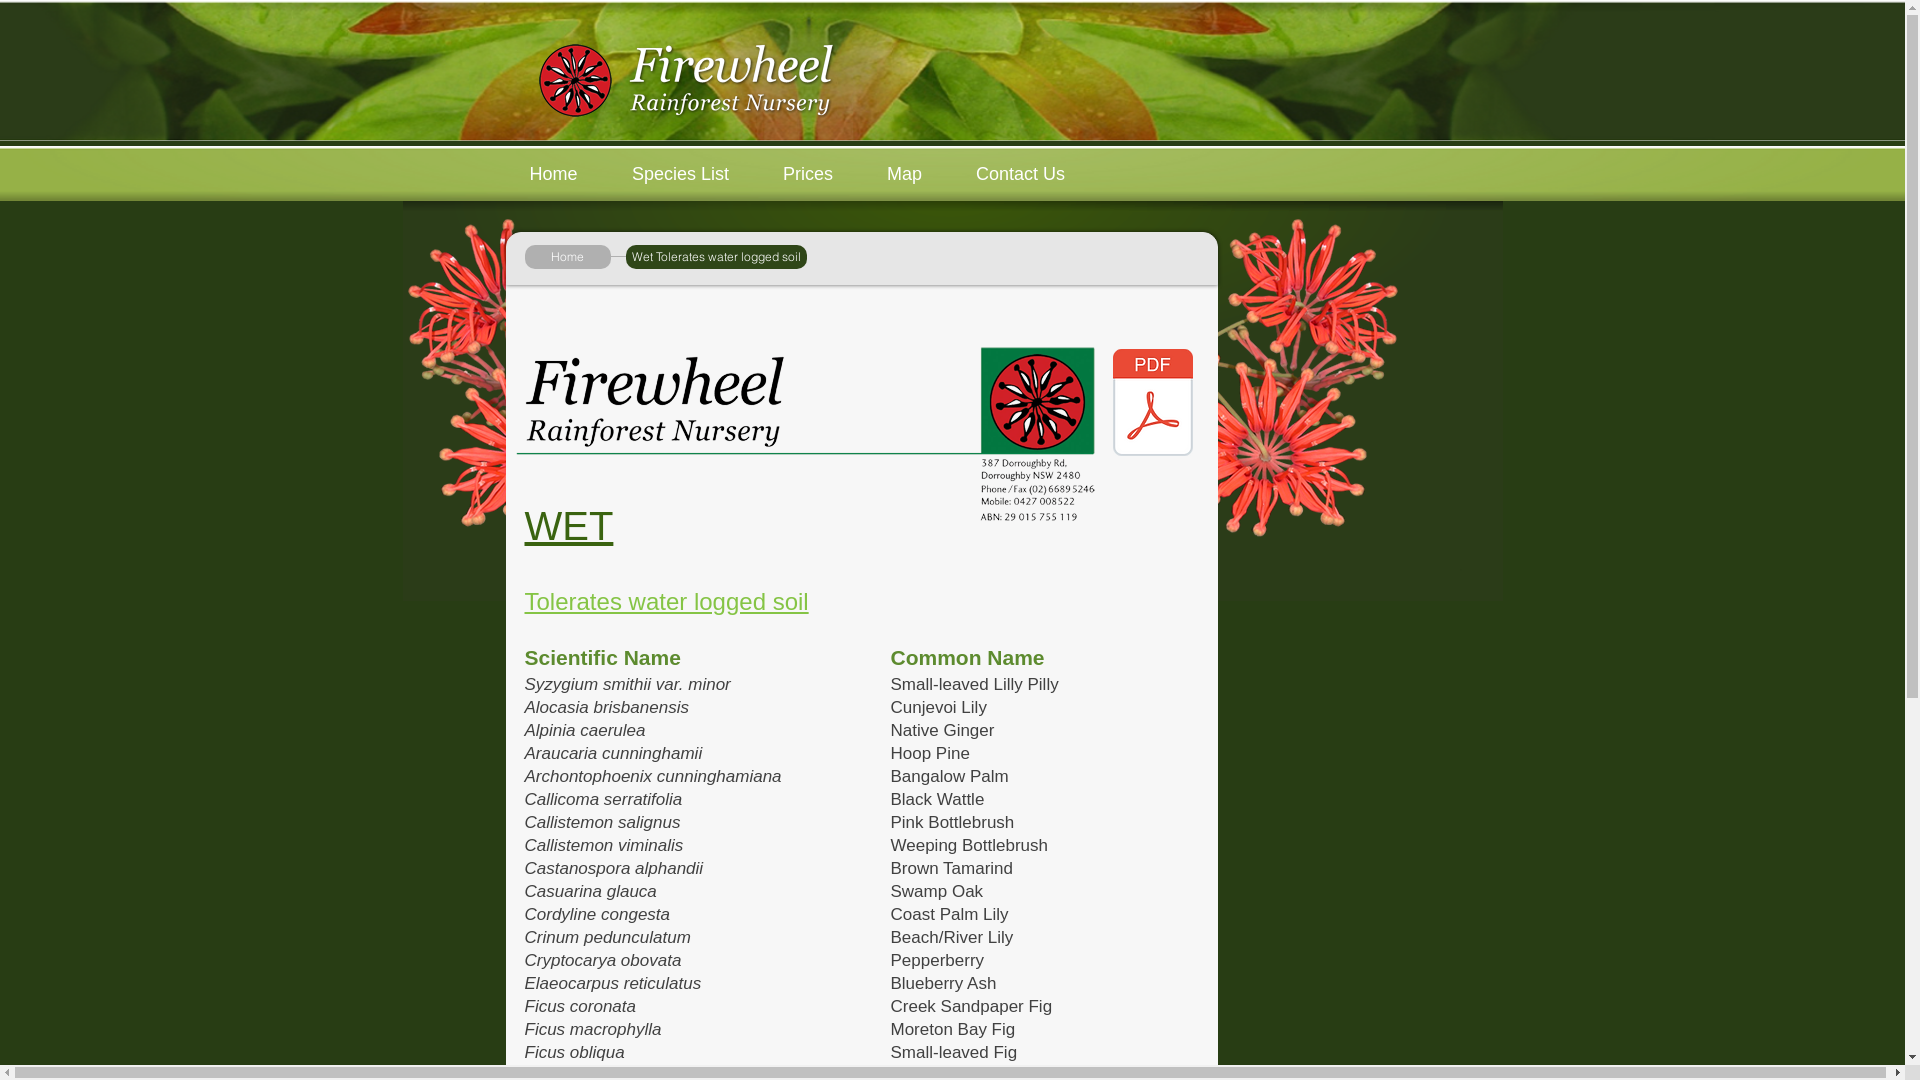  What do you see at coordinates (1153, 404) in the screenshot?
I see `firewheel_nursery_wet_tolerates_water_lo` at bounding box center [1153, 404].